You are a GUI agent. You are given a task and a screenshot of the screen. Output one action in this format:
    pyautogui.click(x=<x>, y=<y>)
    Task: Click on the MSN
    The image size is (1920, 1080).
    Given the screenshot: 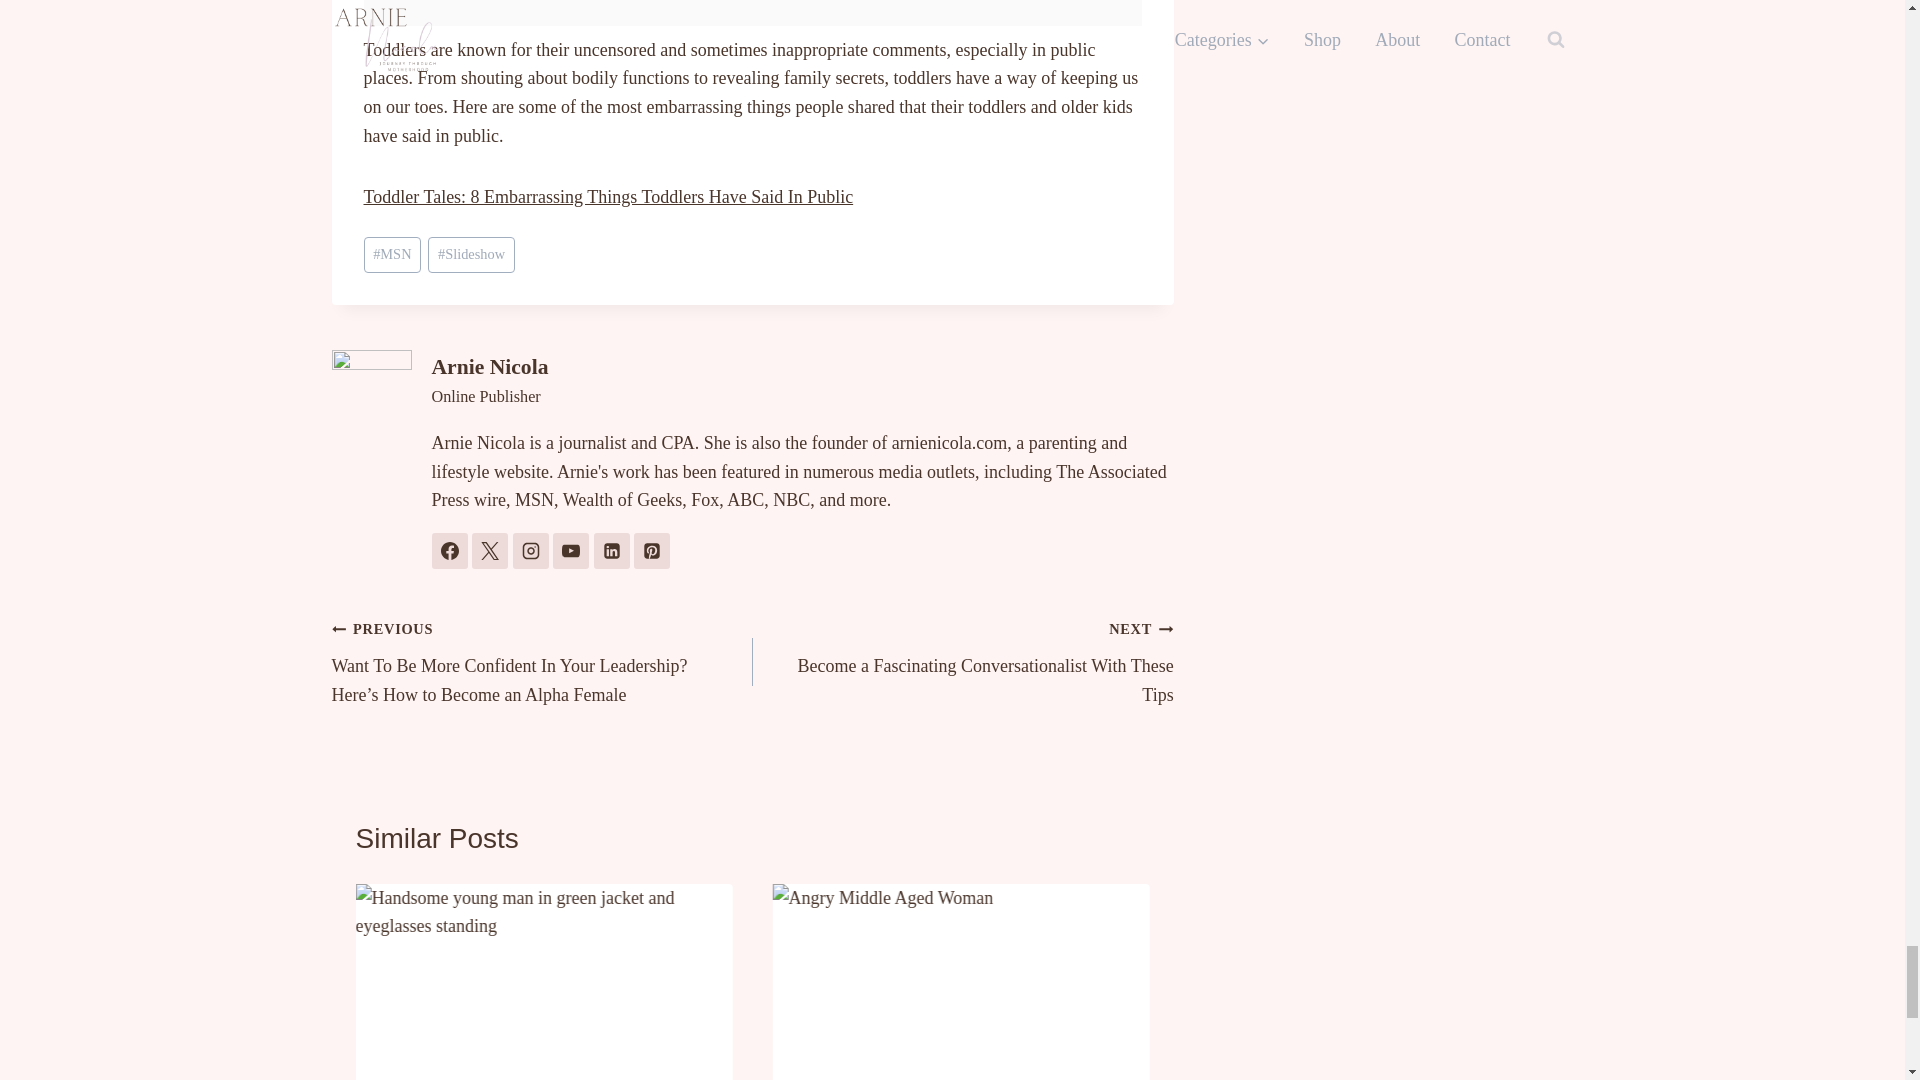 What is the action you would take?
    pyautogui.click(x=393, y=255)
    